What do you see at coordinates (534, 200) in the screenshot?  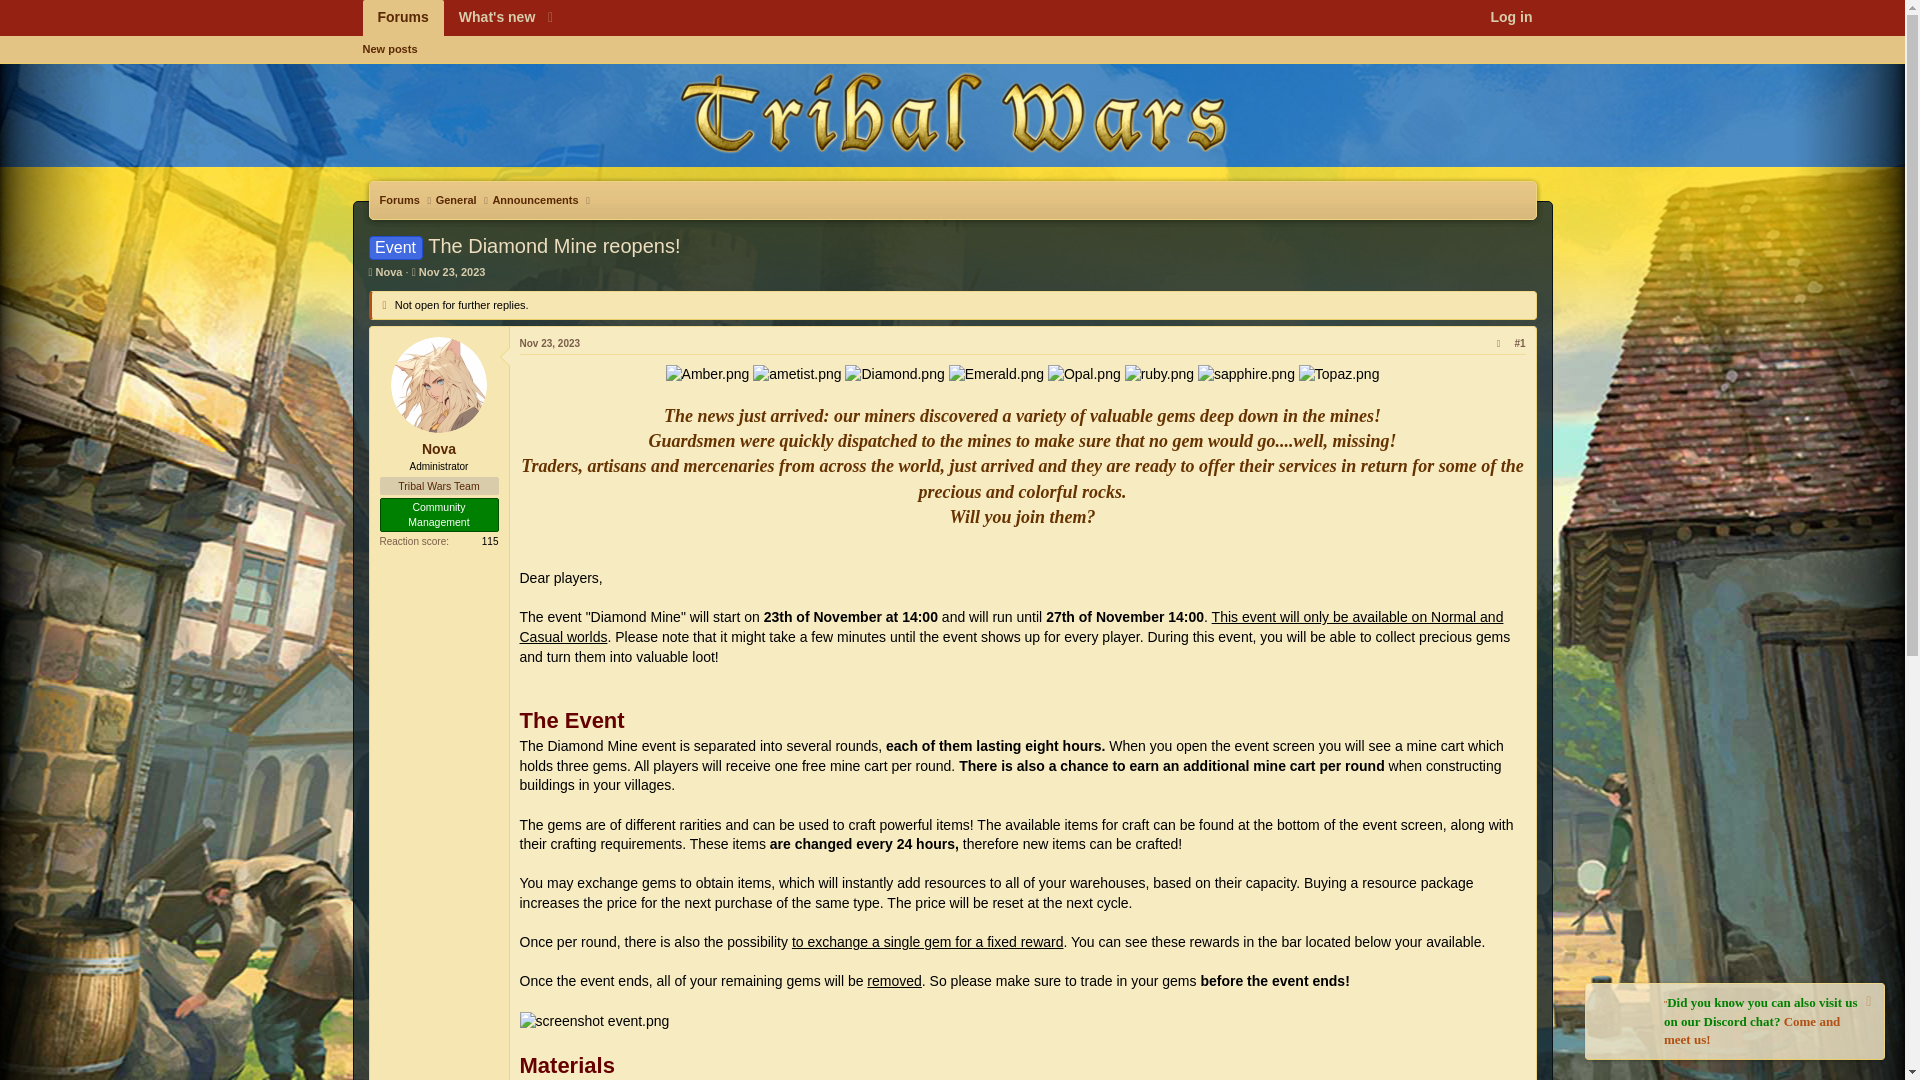 I see `Announcements` at bounding box center [534, 200].